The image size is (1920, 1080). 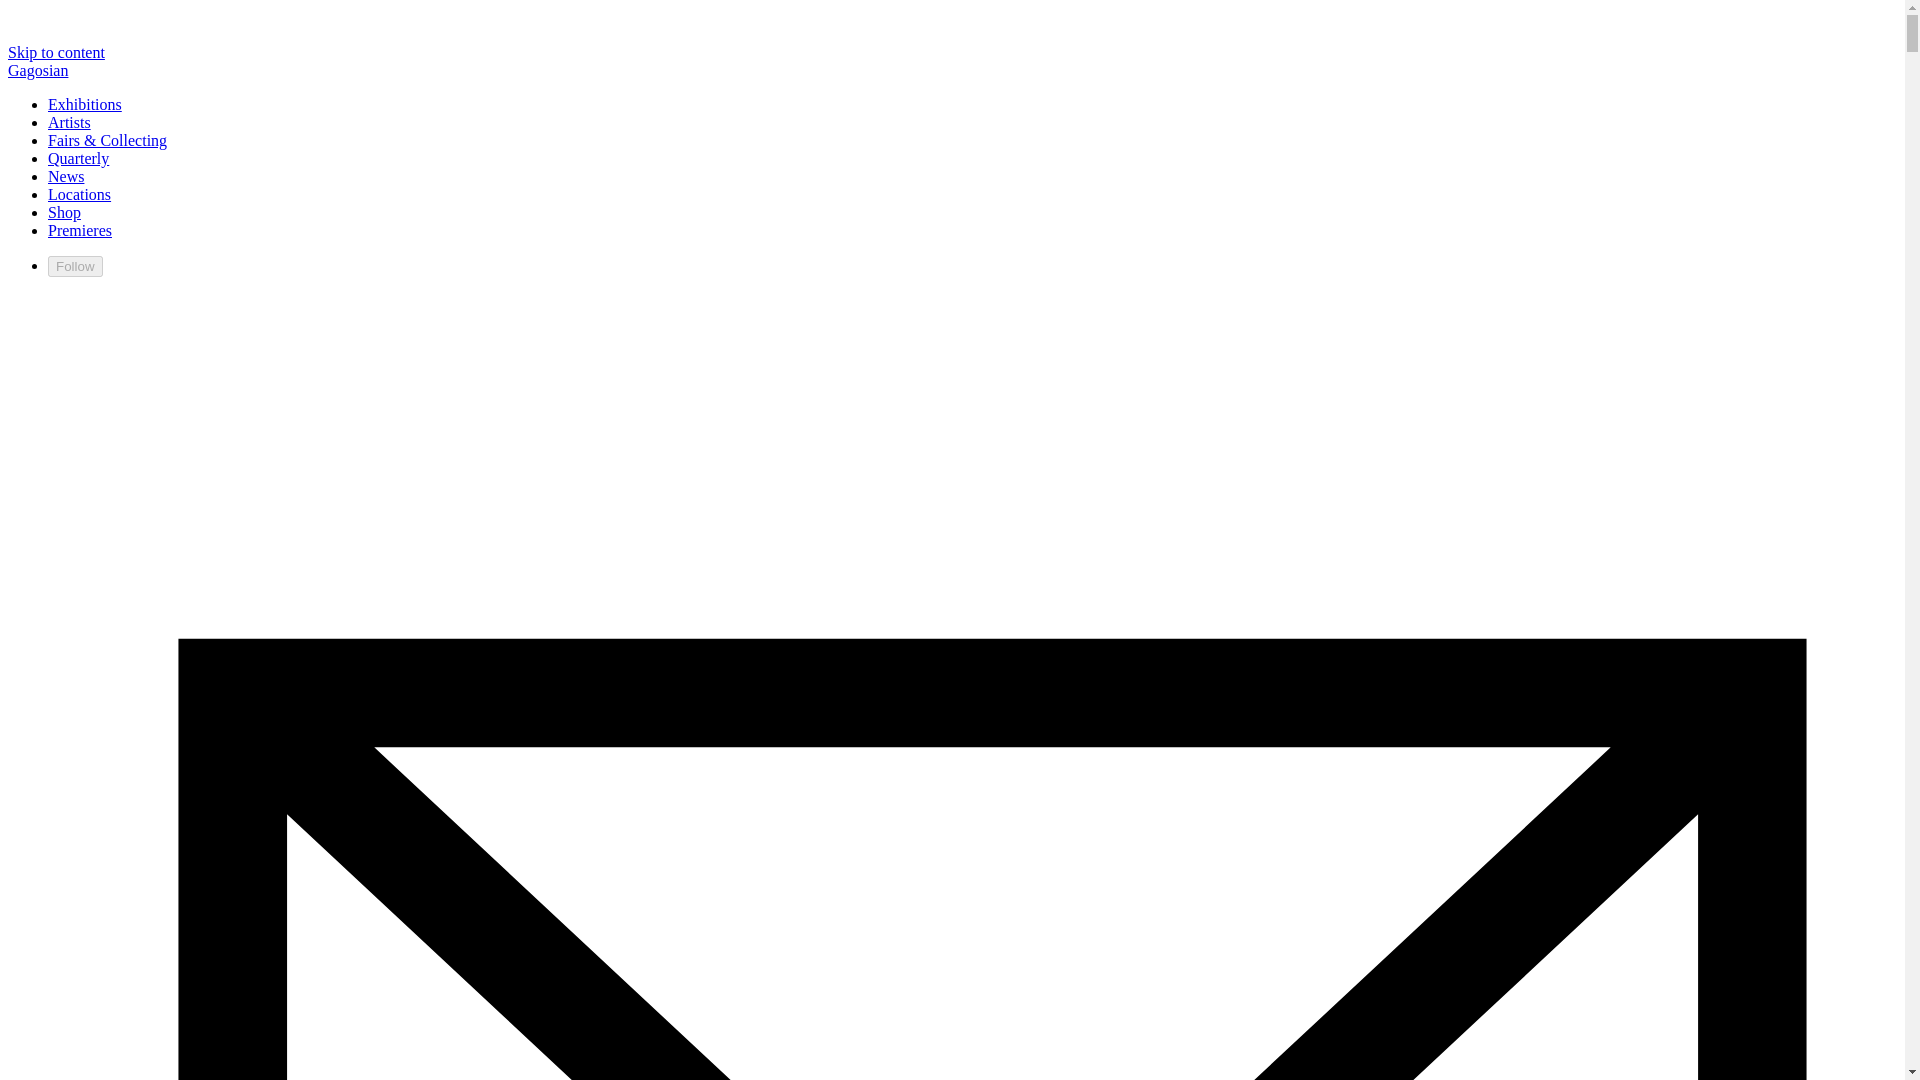 What do you see at coordinates (1043, 18) in the screenshot?
I see `Locations` at bounding box center [1043, 18].